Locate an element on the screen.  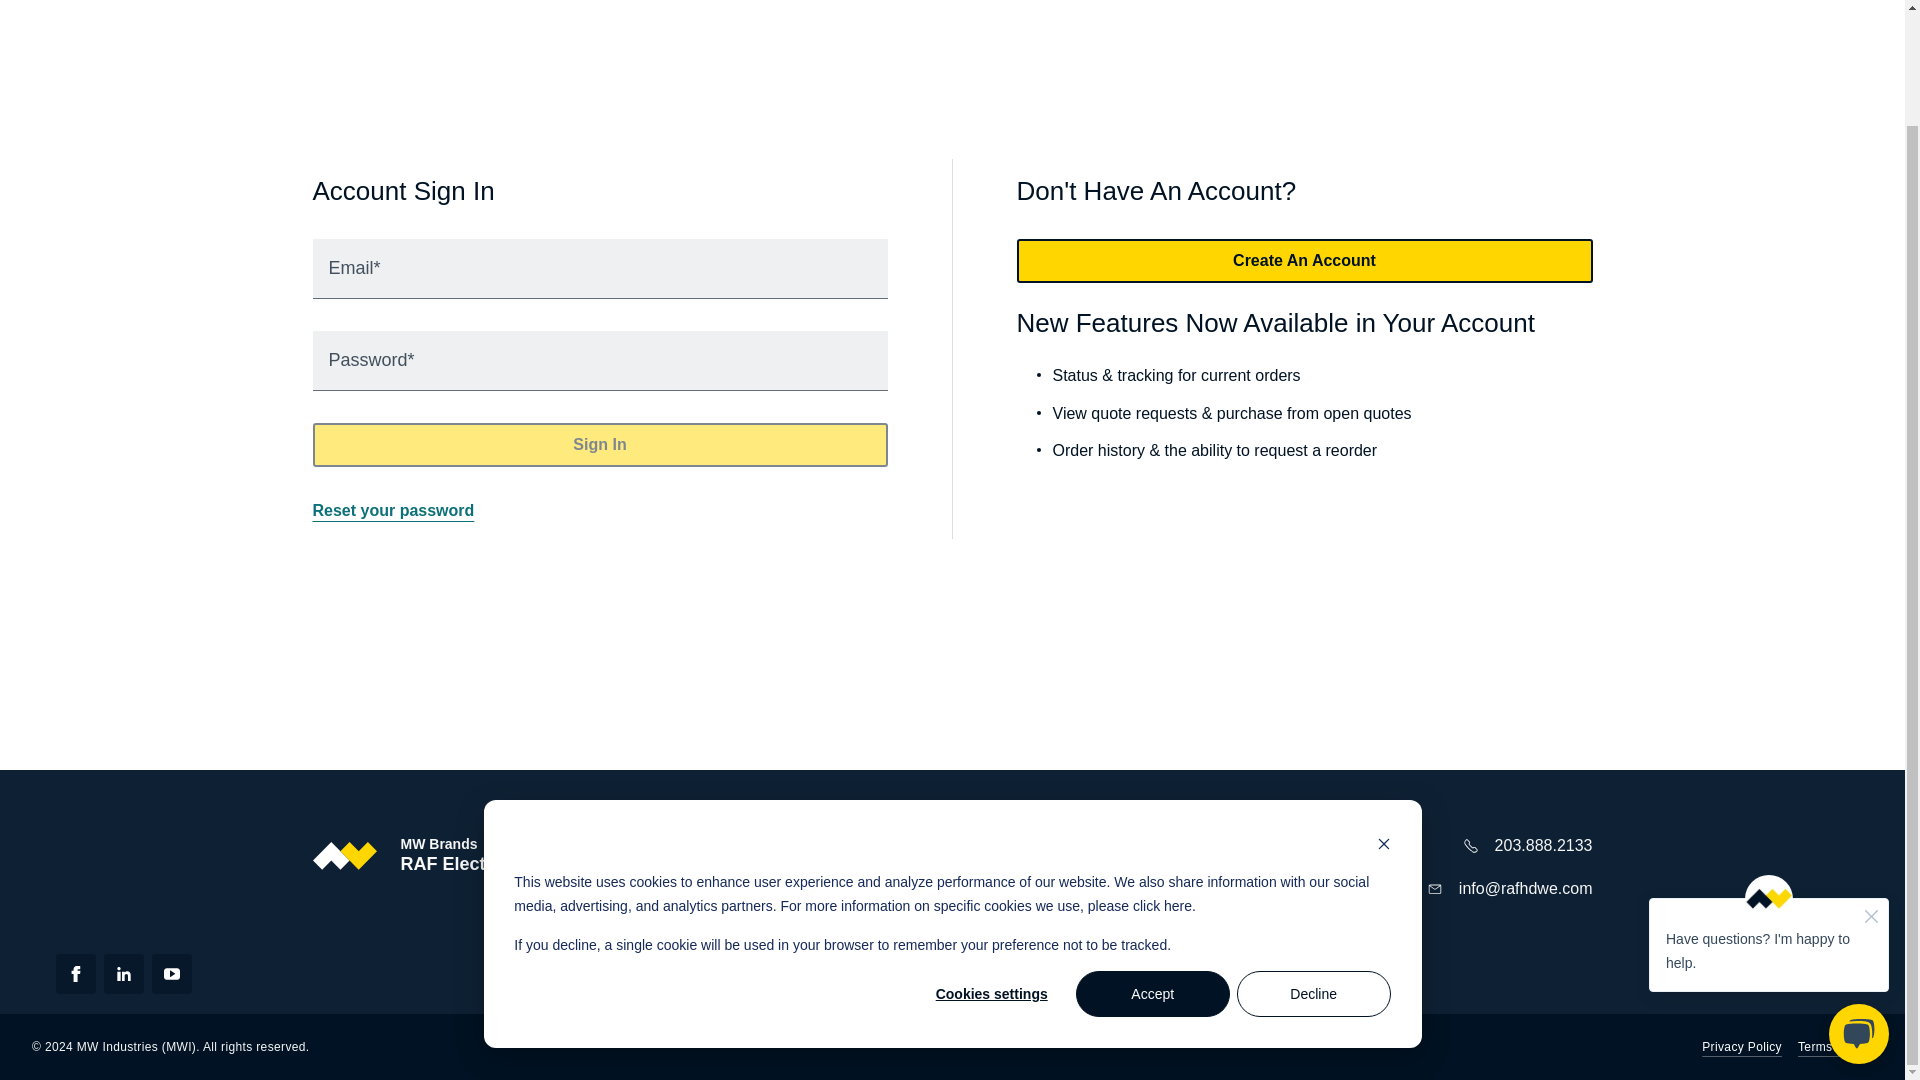
About is located at coordinates (827, 925).